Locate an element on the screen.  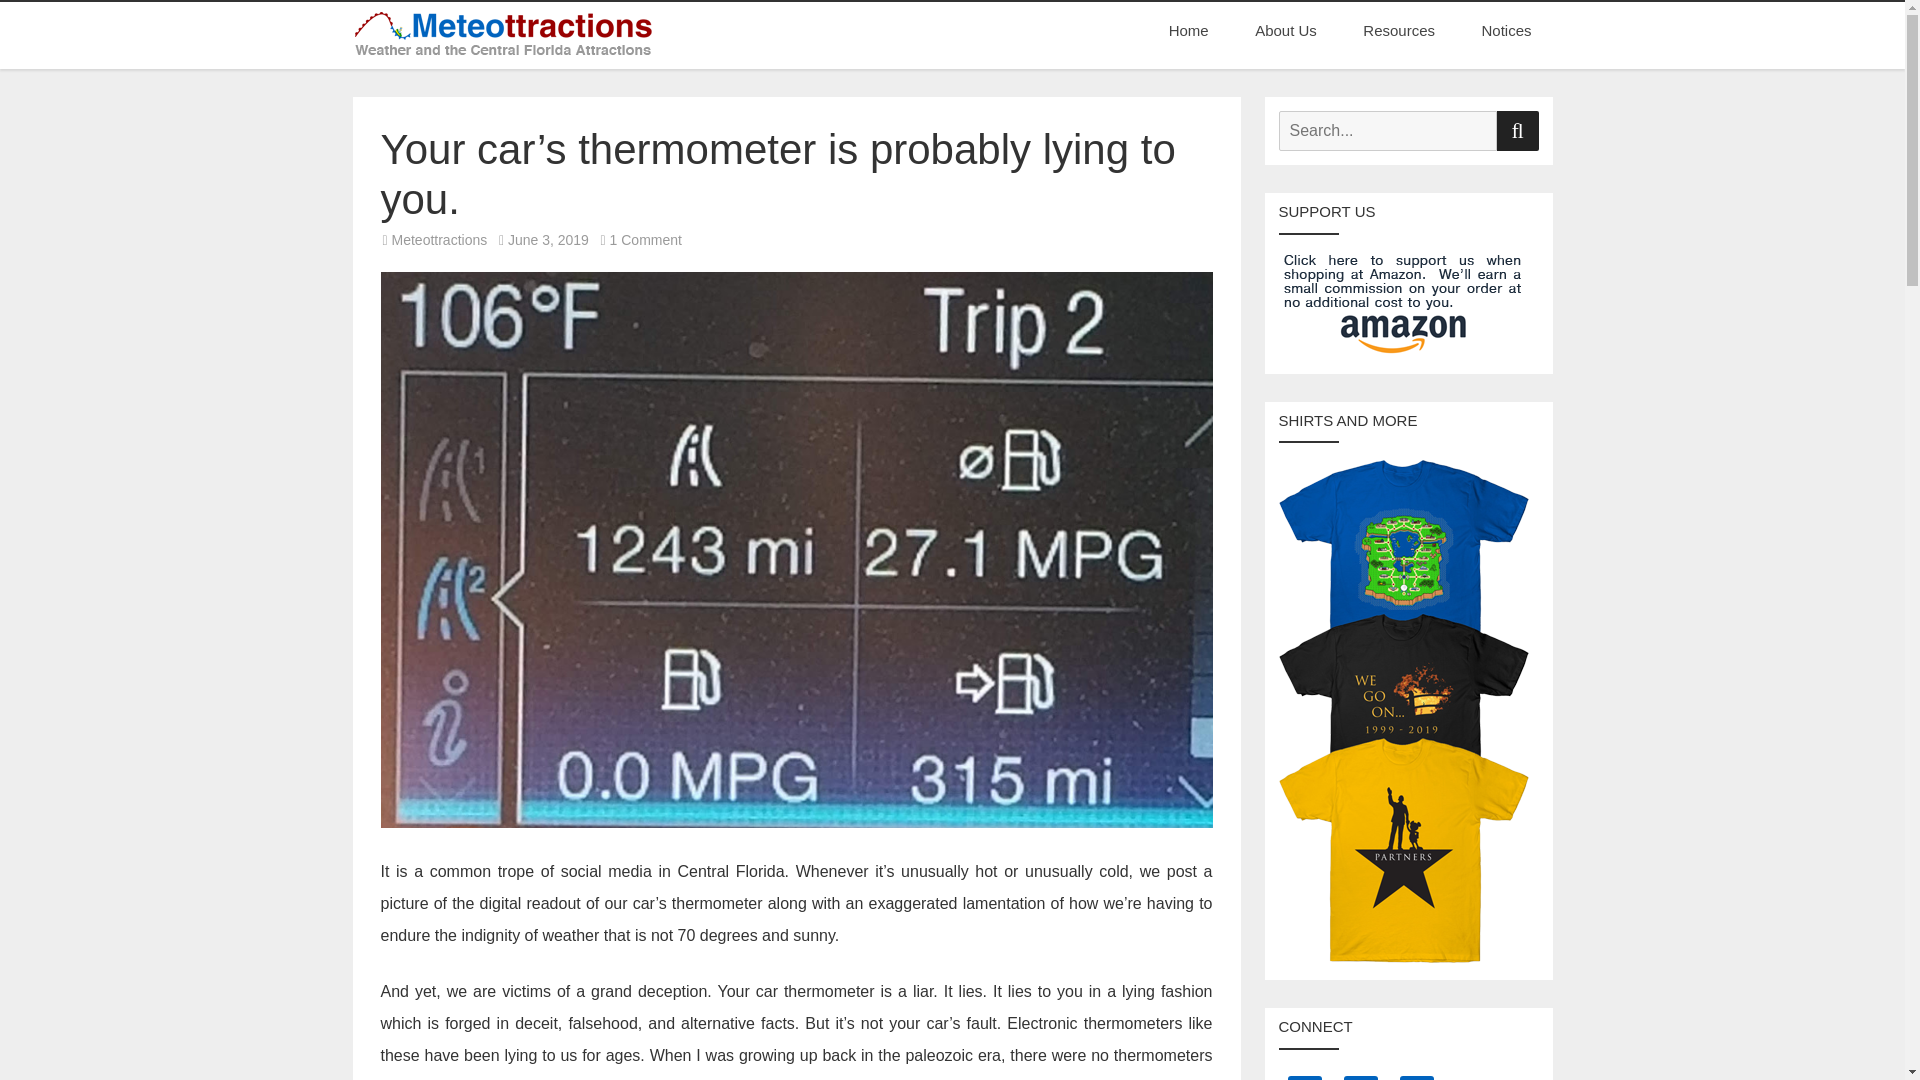
Resources is located at coordinates (1398, 30).